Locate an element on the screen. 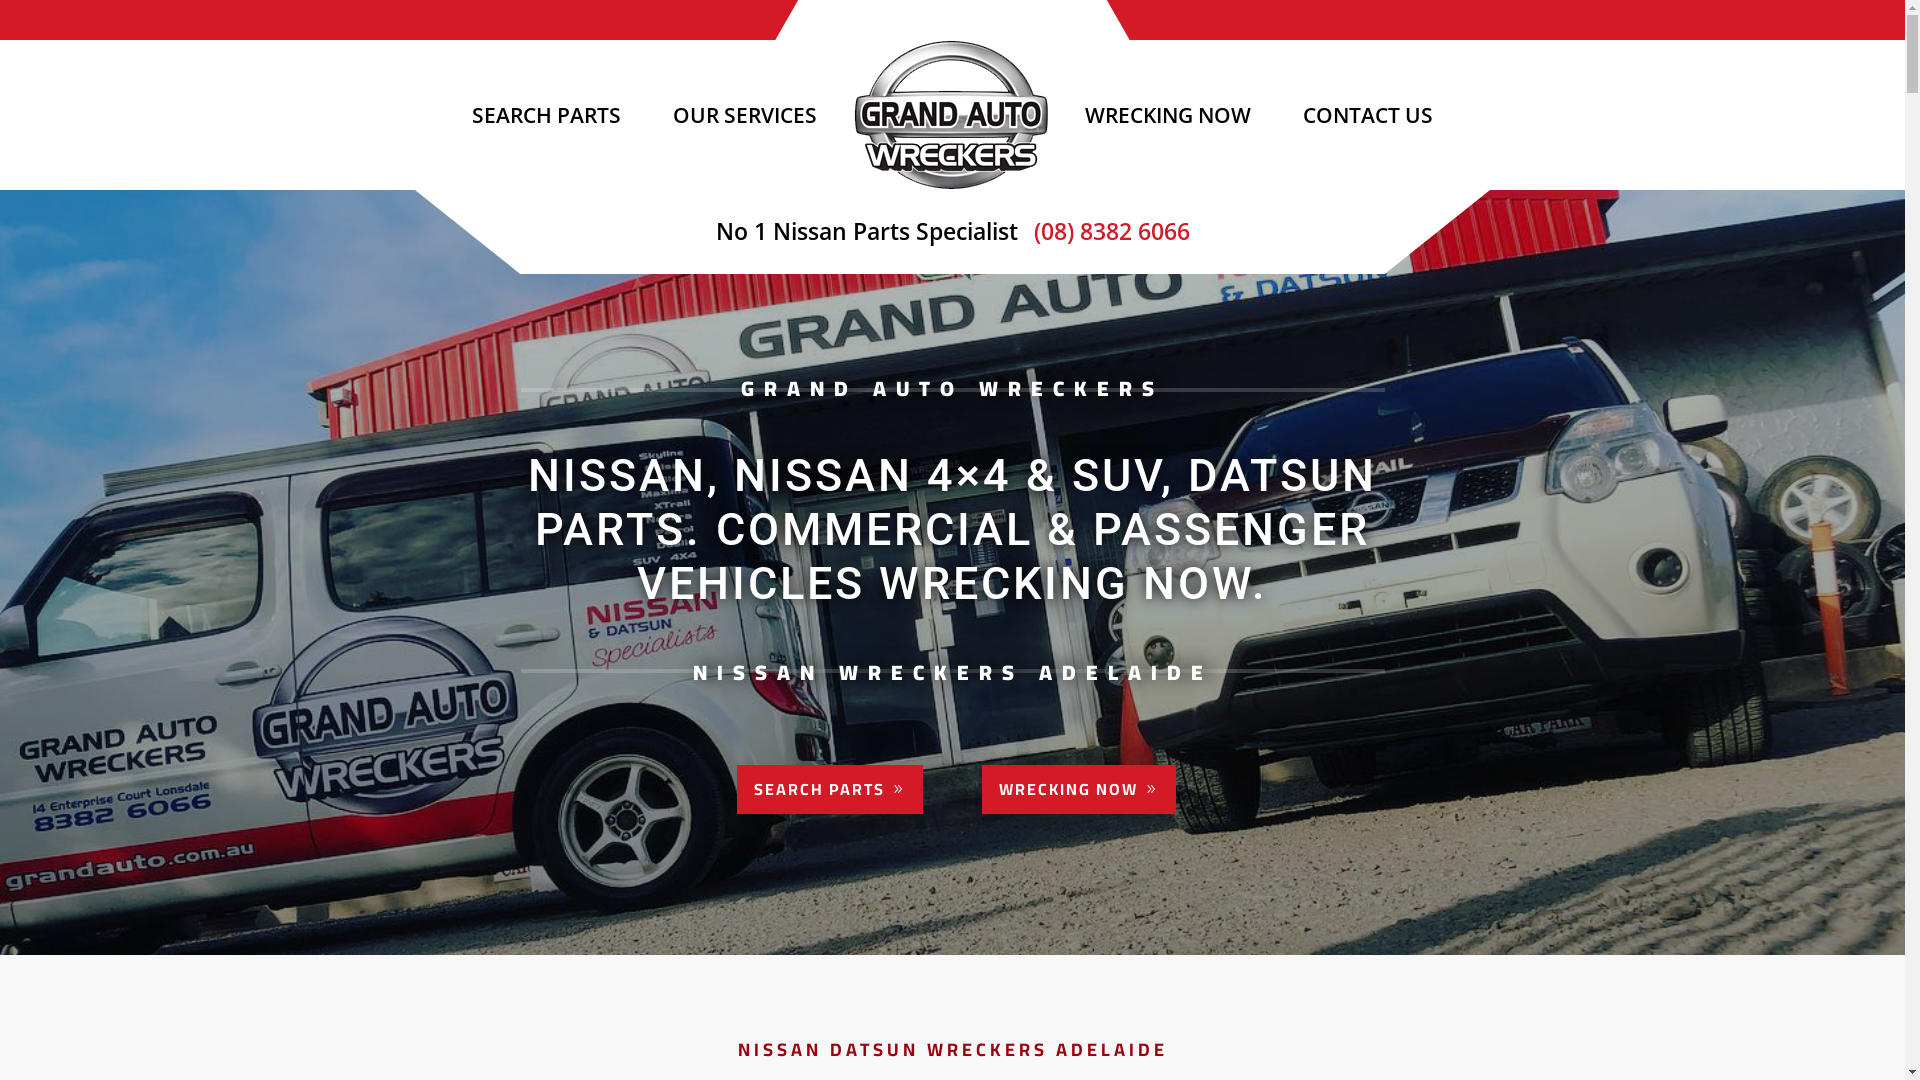 This screenshot has height=1080, width=1920. CONTACT US is located at coordinates (1368, 115).